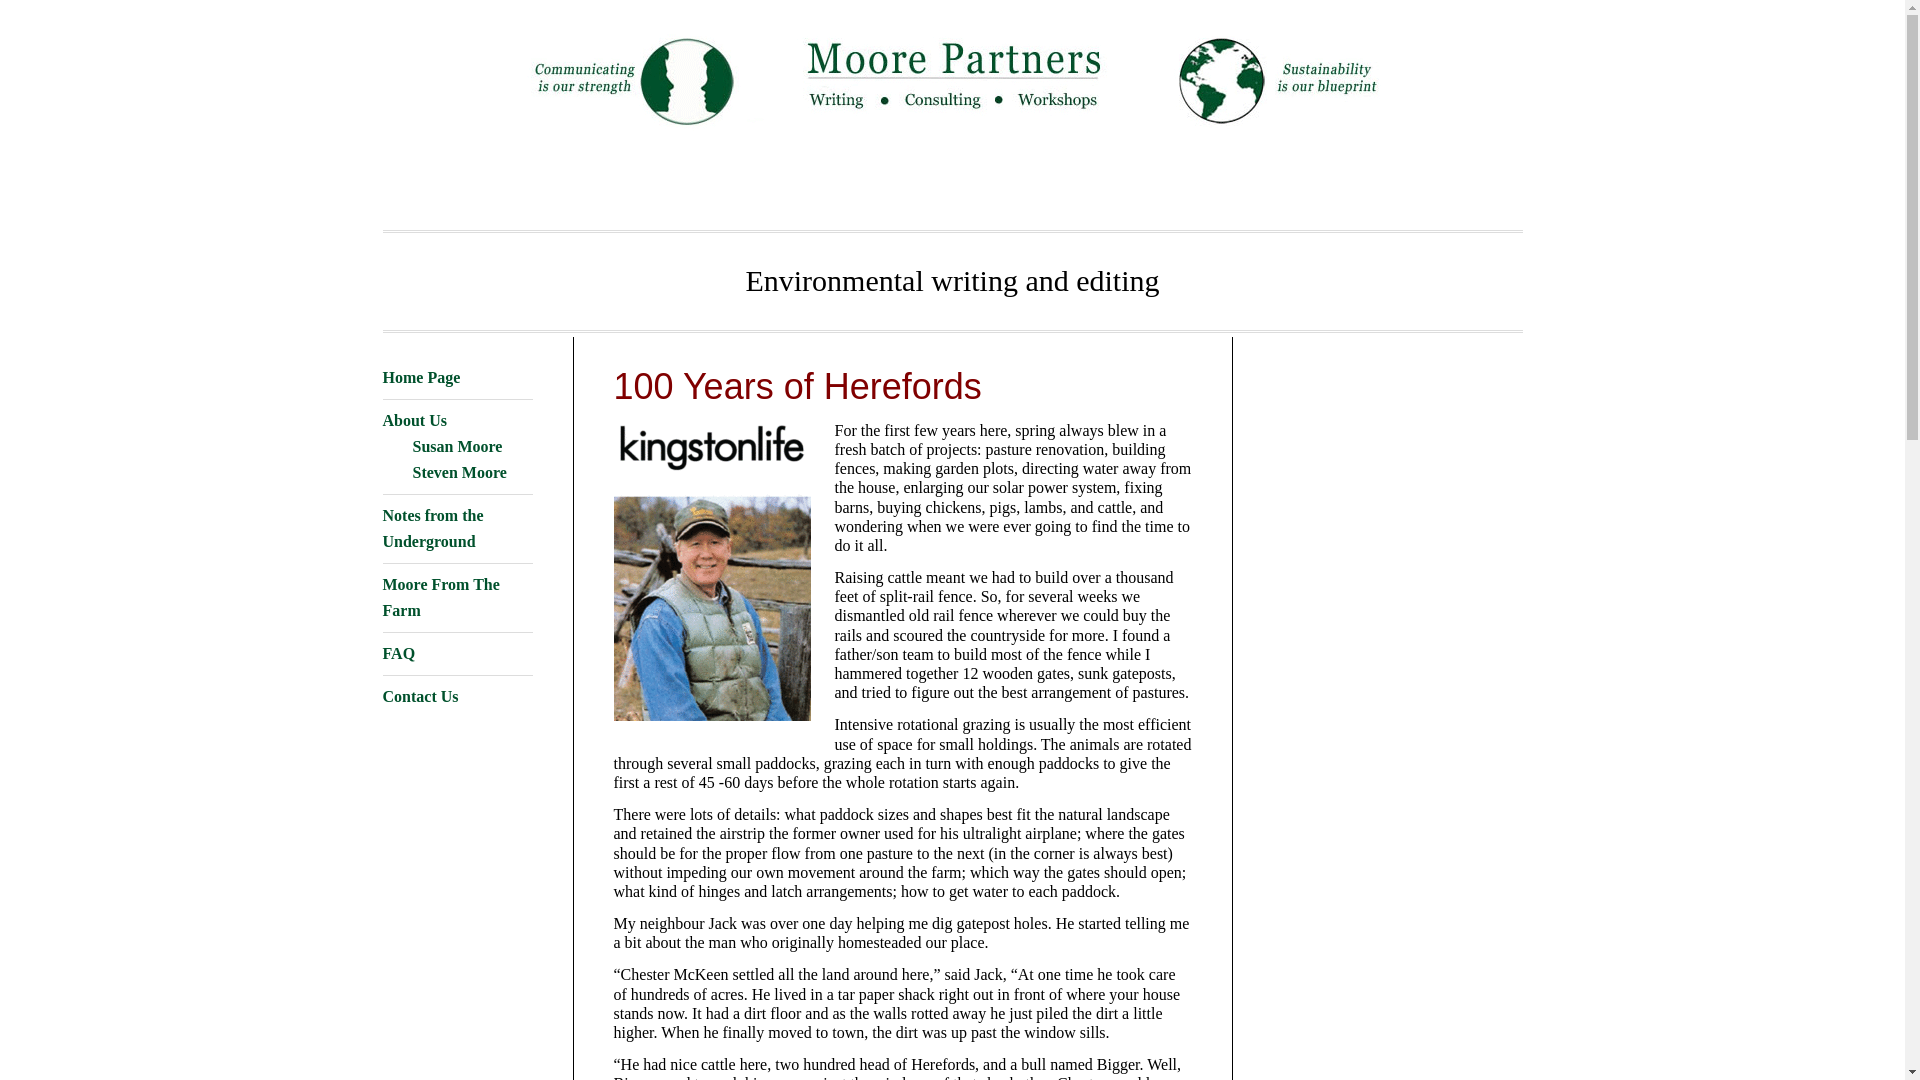 The height and width of the screenshot is (1080, 1920). Describe the element at coordinates (456, 446) in the screenshot. I see `Susan Moore` at that location.